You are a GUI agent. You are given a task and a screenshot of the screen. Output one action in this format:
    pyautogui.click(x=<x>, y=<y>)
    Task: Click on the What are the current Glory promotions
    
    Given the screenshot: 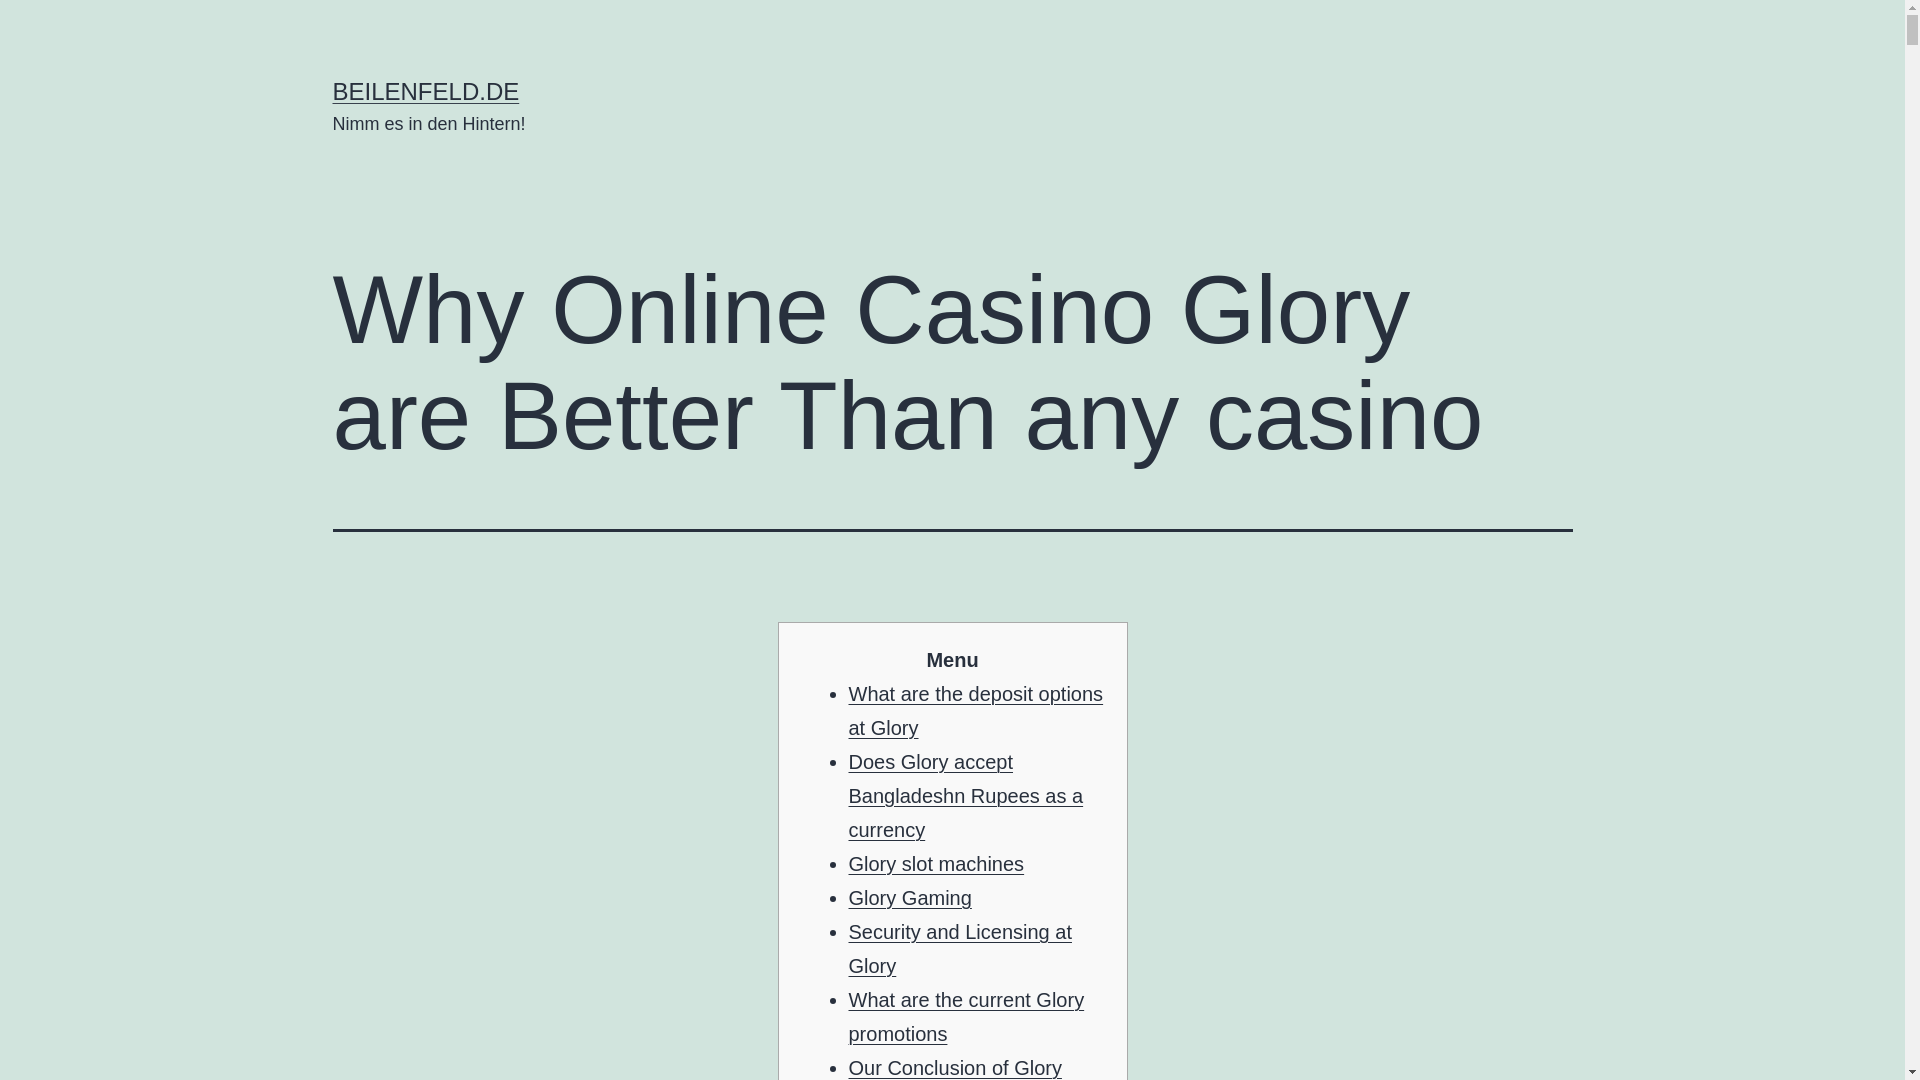 What is the action you would take?
    pyautogui.click(x=966, y=1017)
    